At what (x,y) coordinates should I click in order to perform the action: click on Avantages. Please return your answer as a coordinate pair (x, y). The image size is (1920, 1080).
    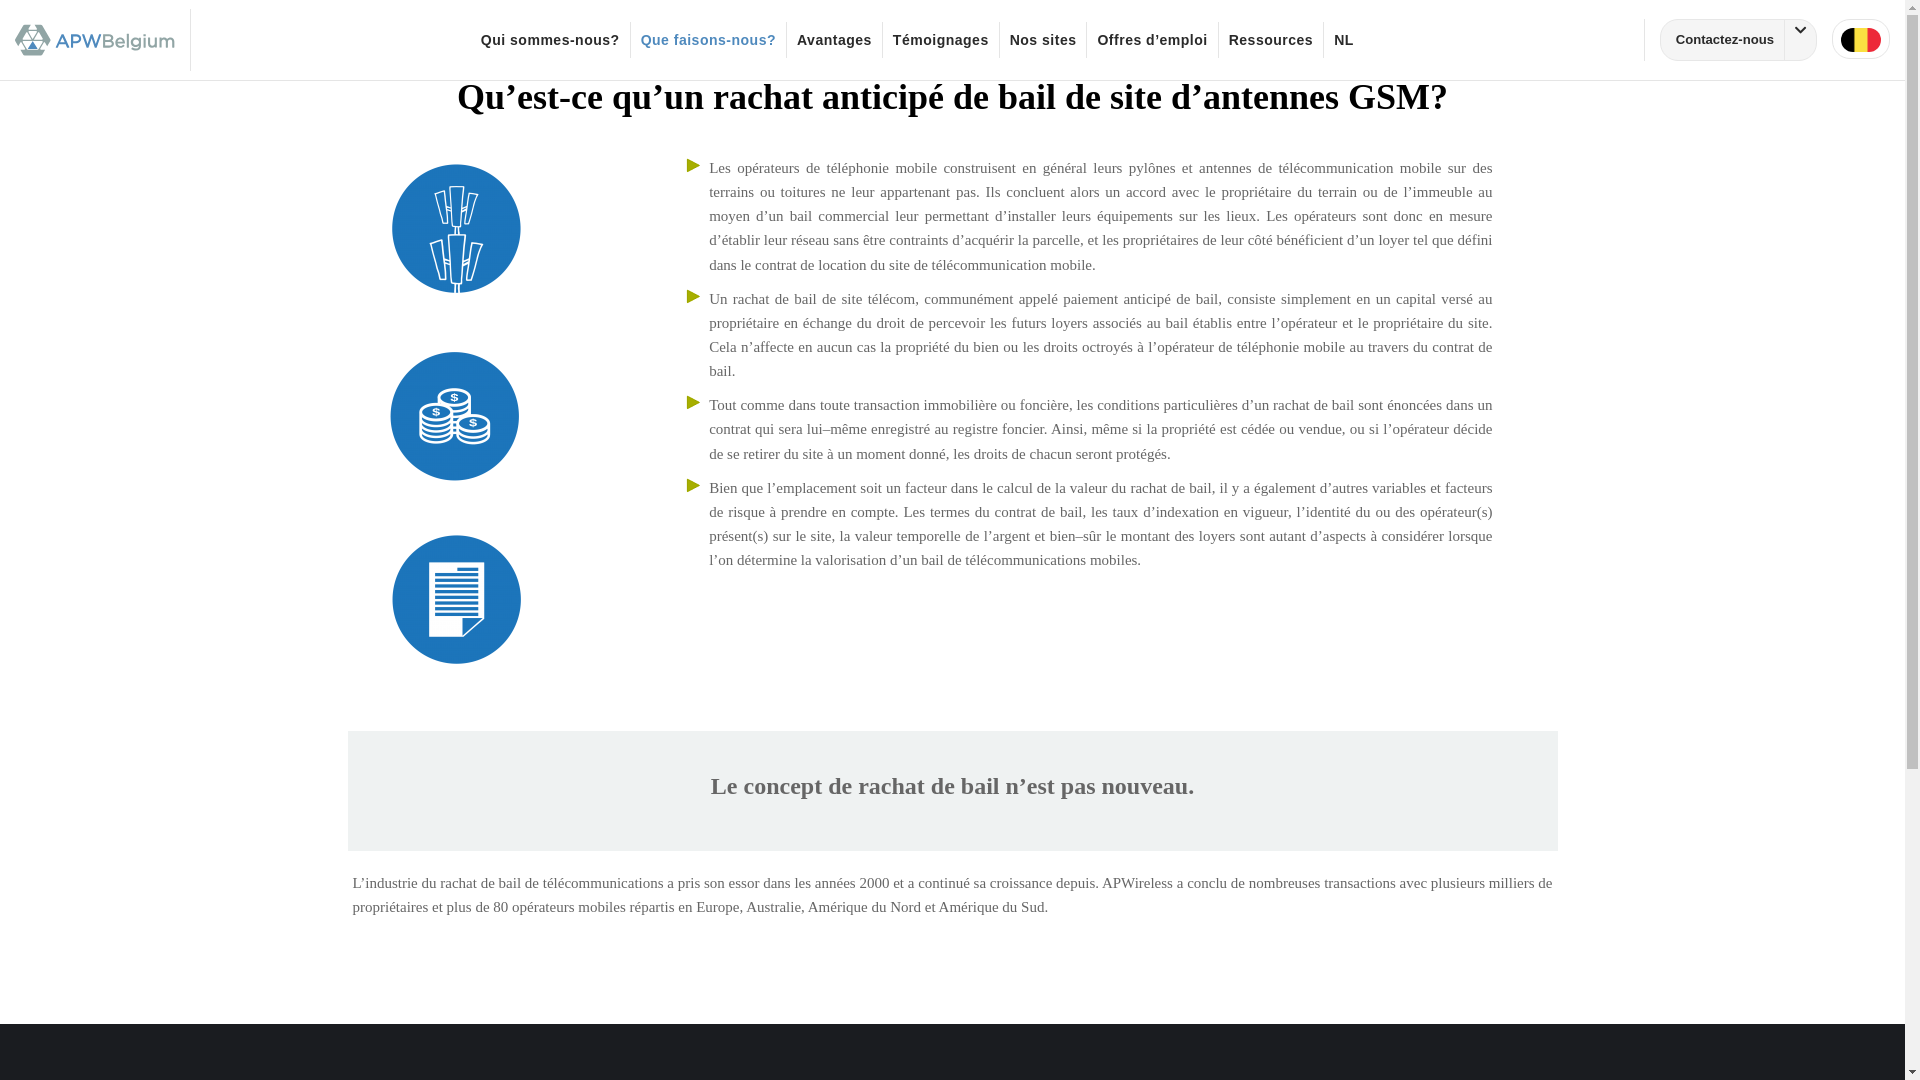
    Looking at the image, I should click on (834, 40).